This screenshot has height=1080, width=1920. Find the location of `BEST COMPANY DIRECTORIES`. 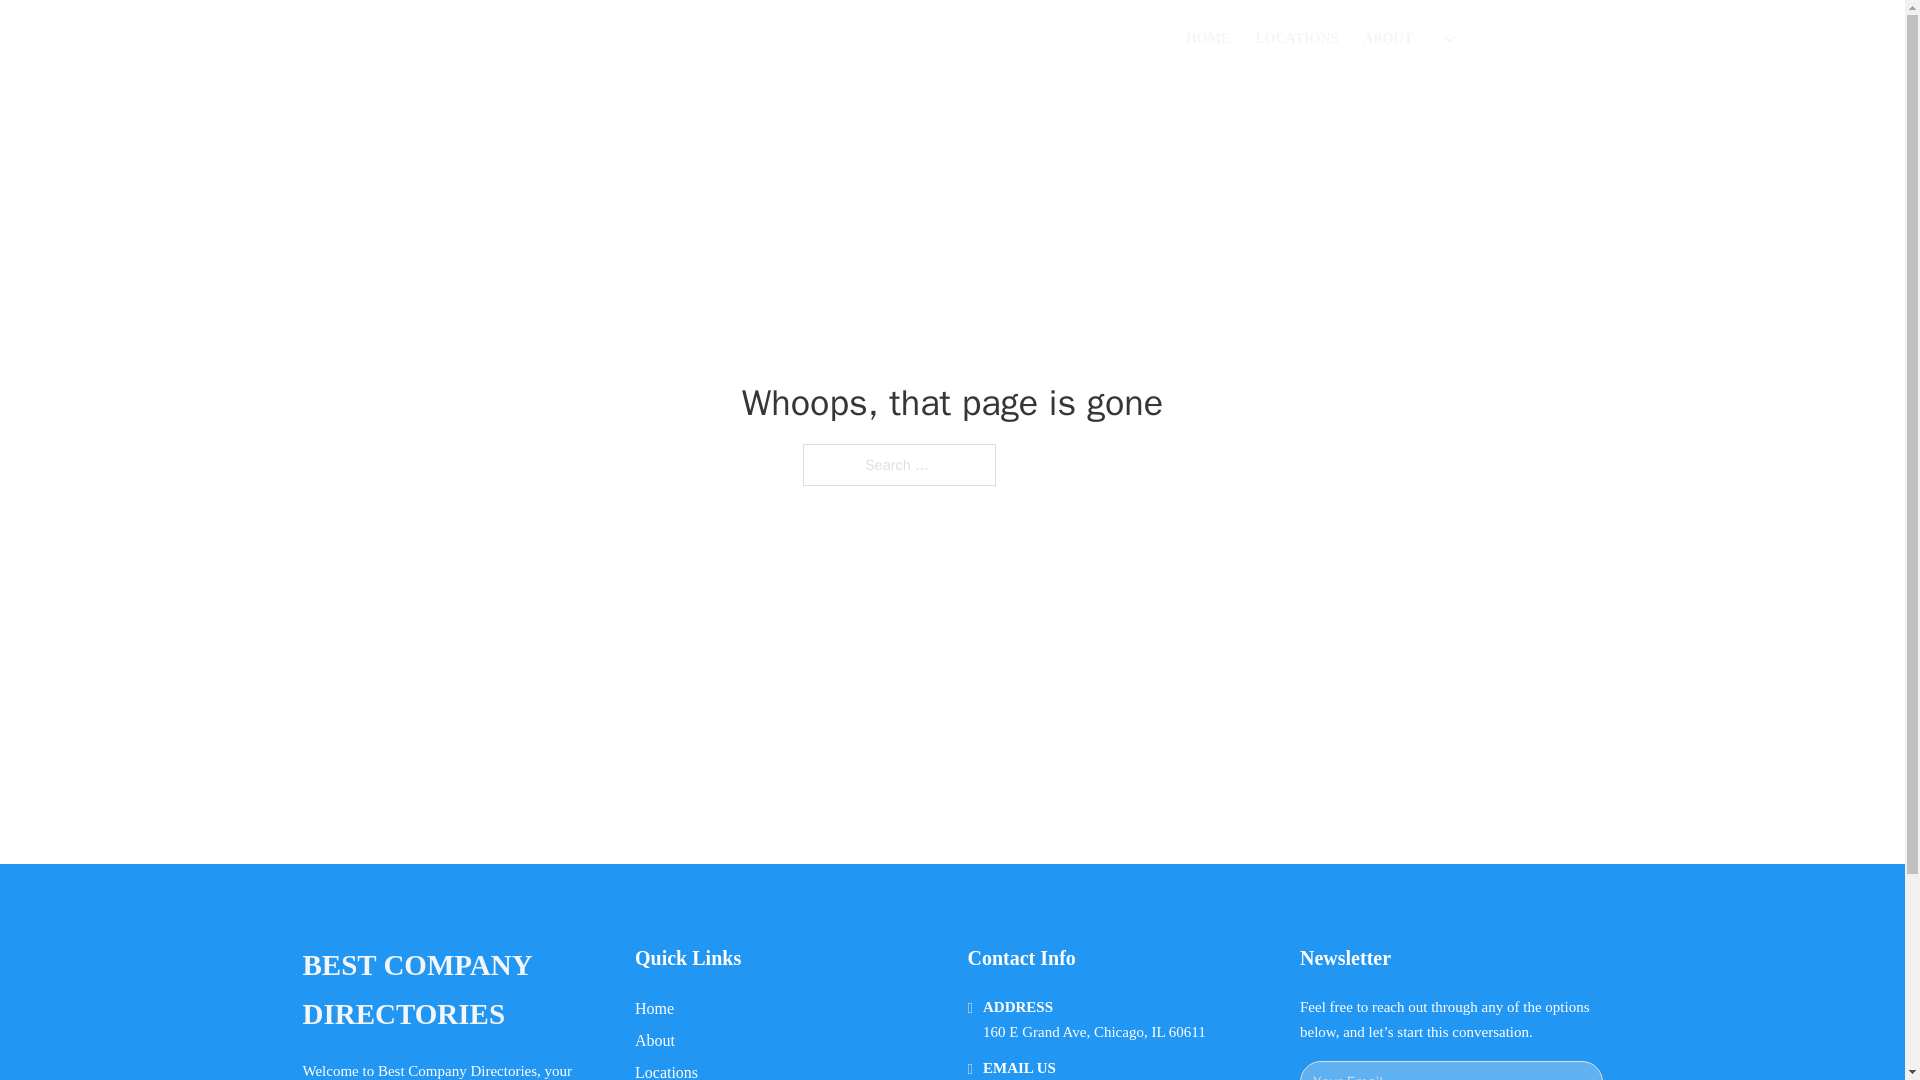

BEST COMPANY DIRECTORIES is located at coordinates (600, 38).